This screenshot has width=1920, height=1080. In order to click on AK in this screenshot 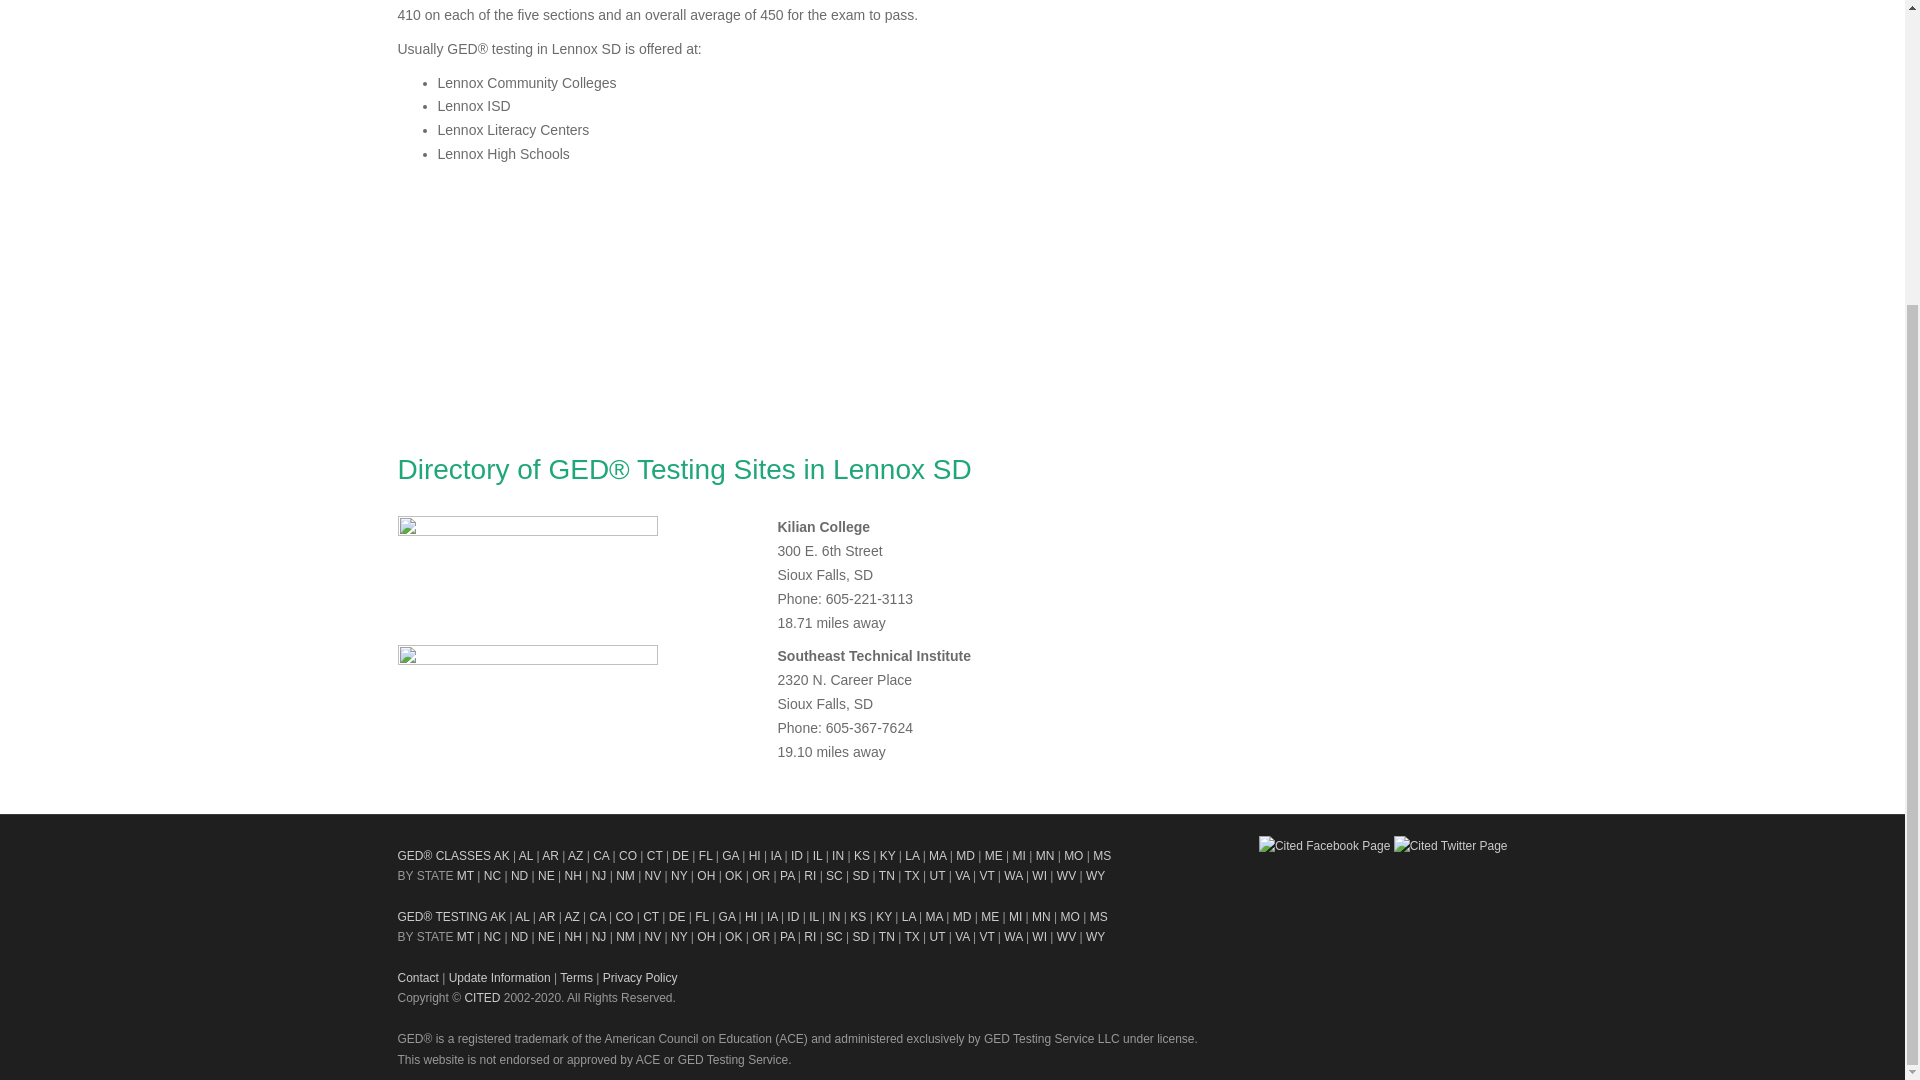, I will do `click(502, 855)`.